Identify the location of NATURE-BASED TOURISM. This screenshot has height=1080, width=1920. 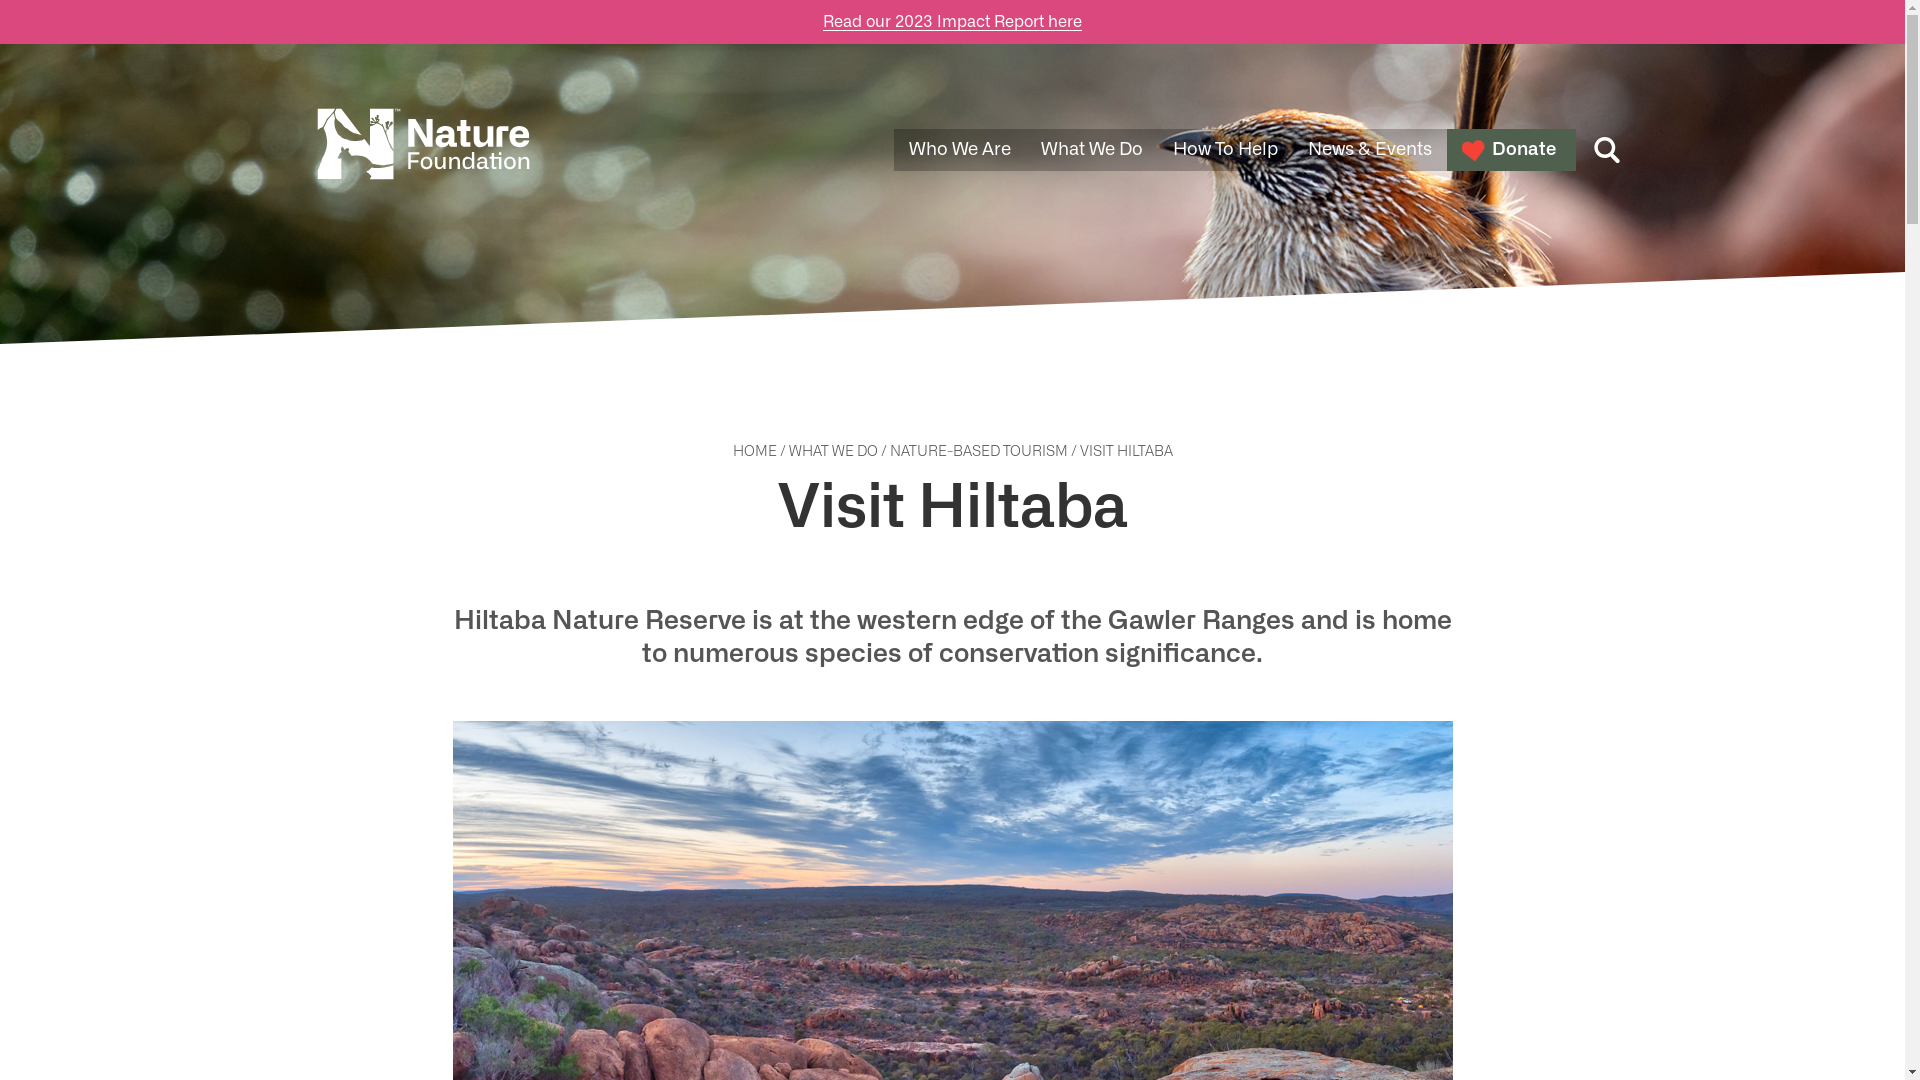
(978, 452).